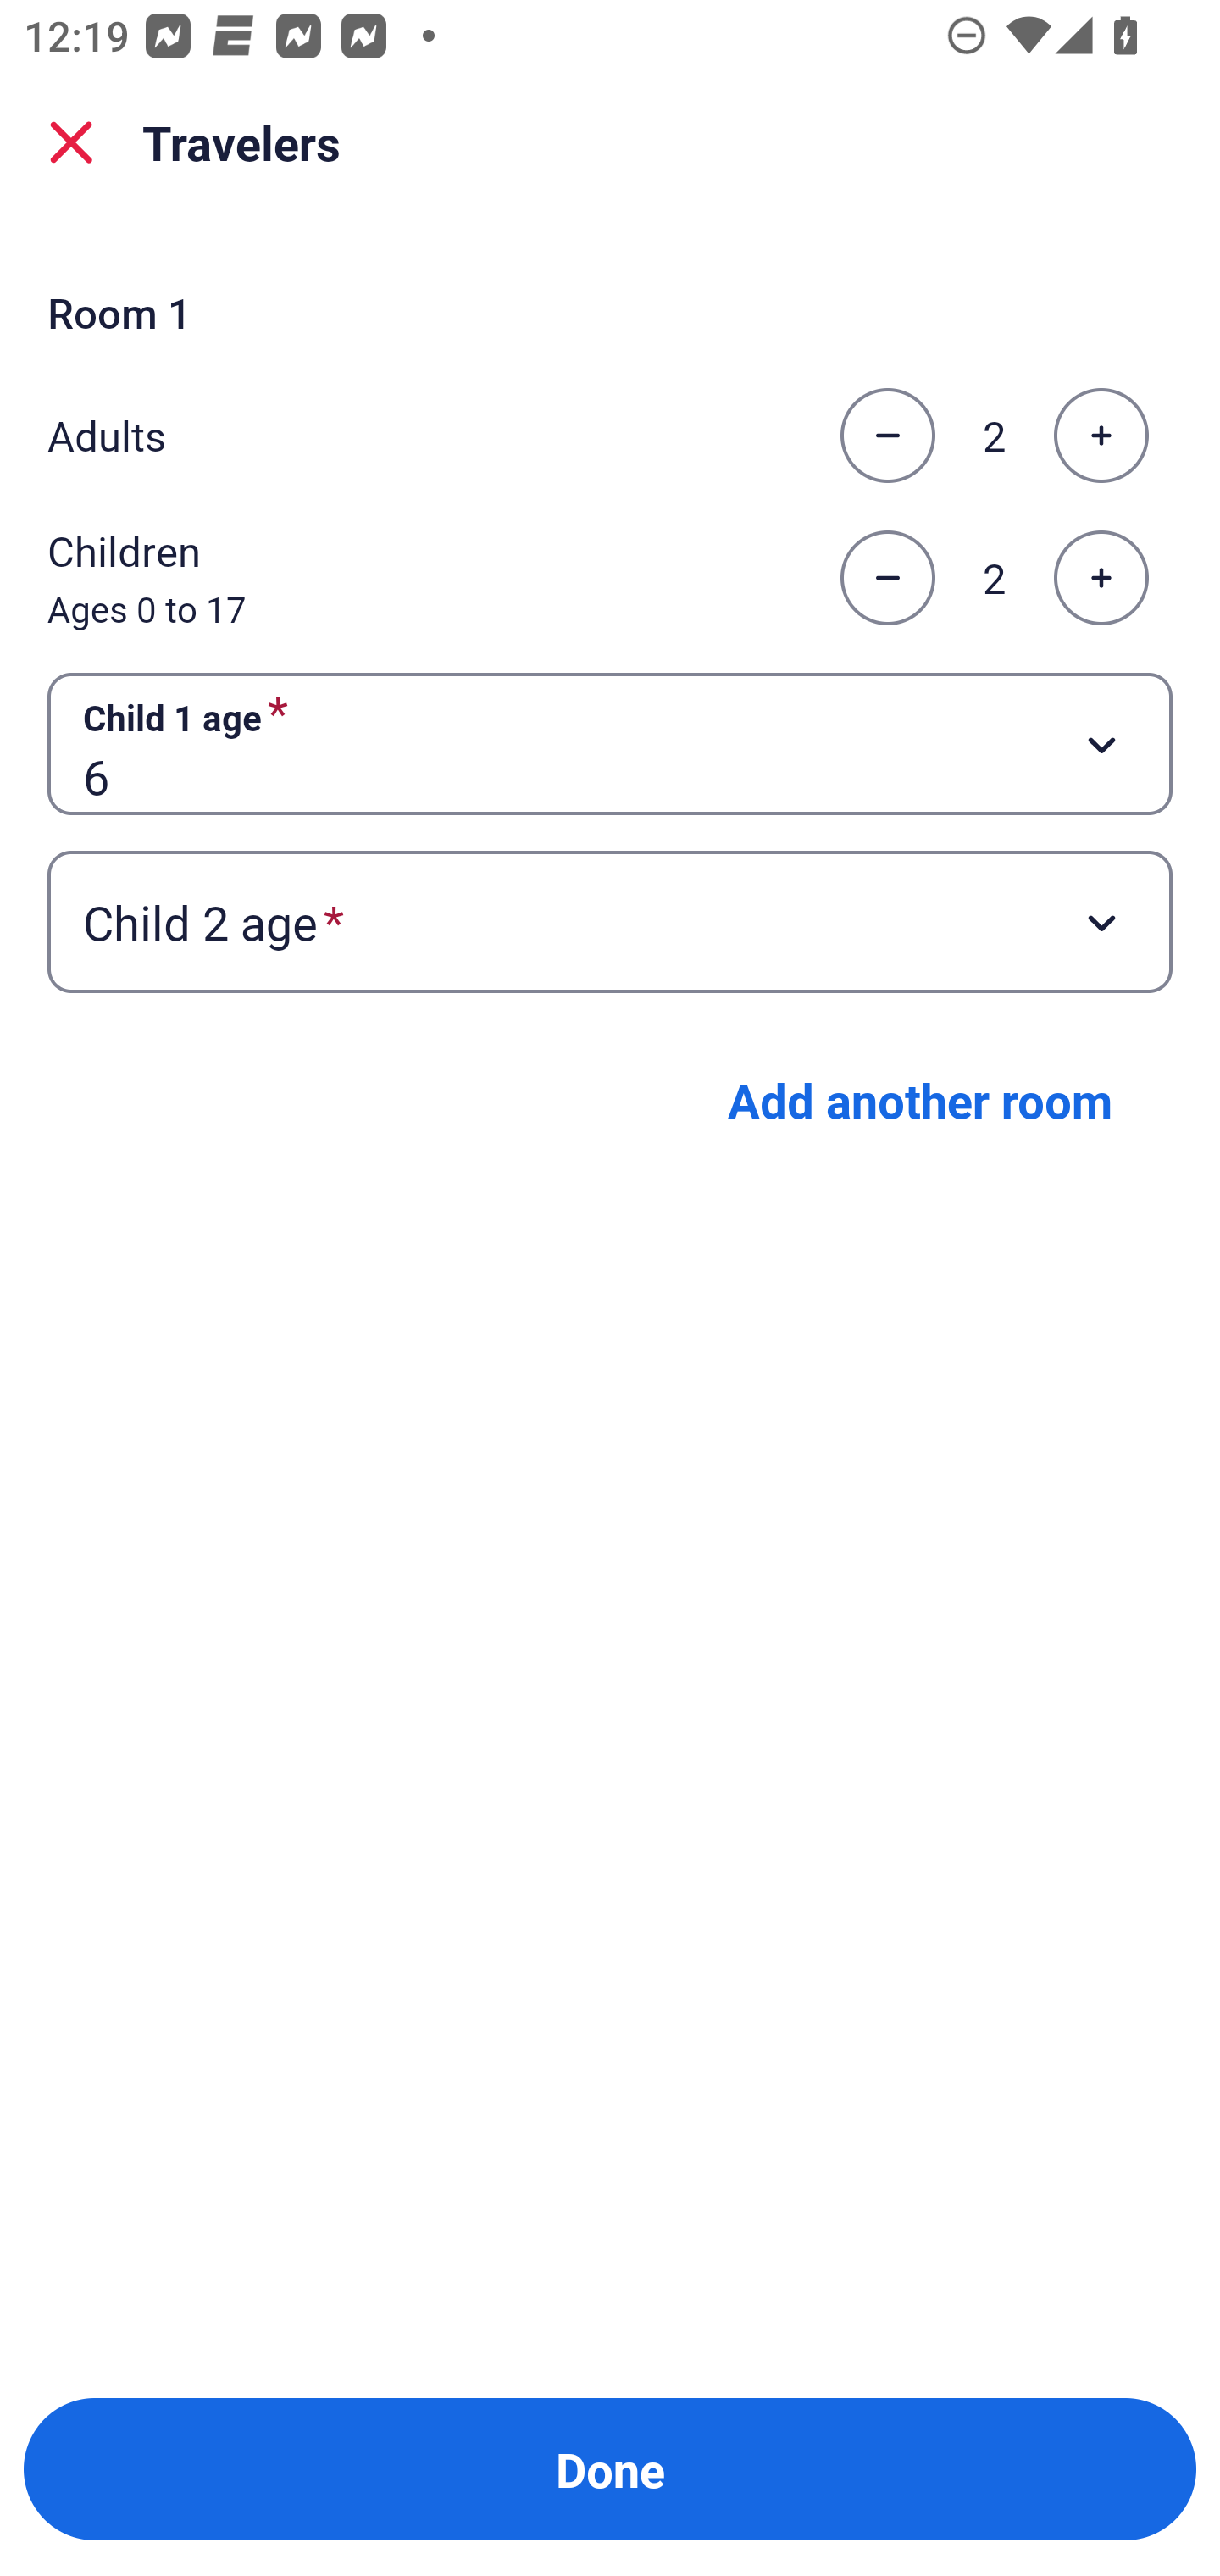 The image size is (1220, 2576). Describe the element at coordinates (610, 742) in the screenshot. I see `Child 1 age required Button 6` at that location.